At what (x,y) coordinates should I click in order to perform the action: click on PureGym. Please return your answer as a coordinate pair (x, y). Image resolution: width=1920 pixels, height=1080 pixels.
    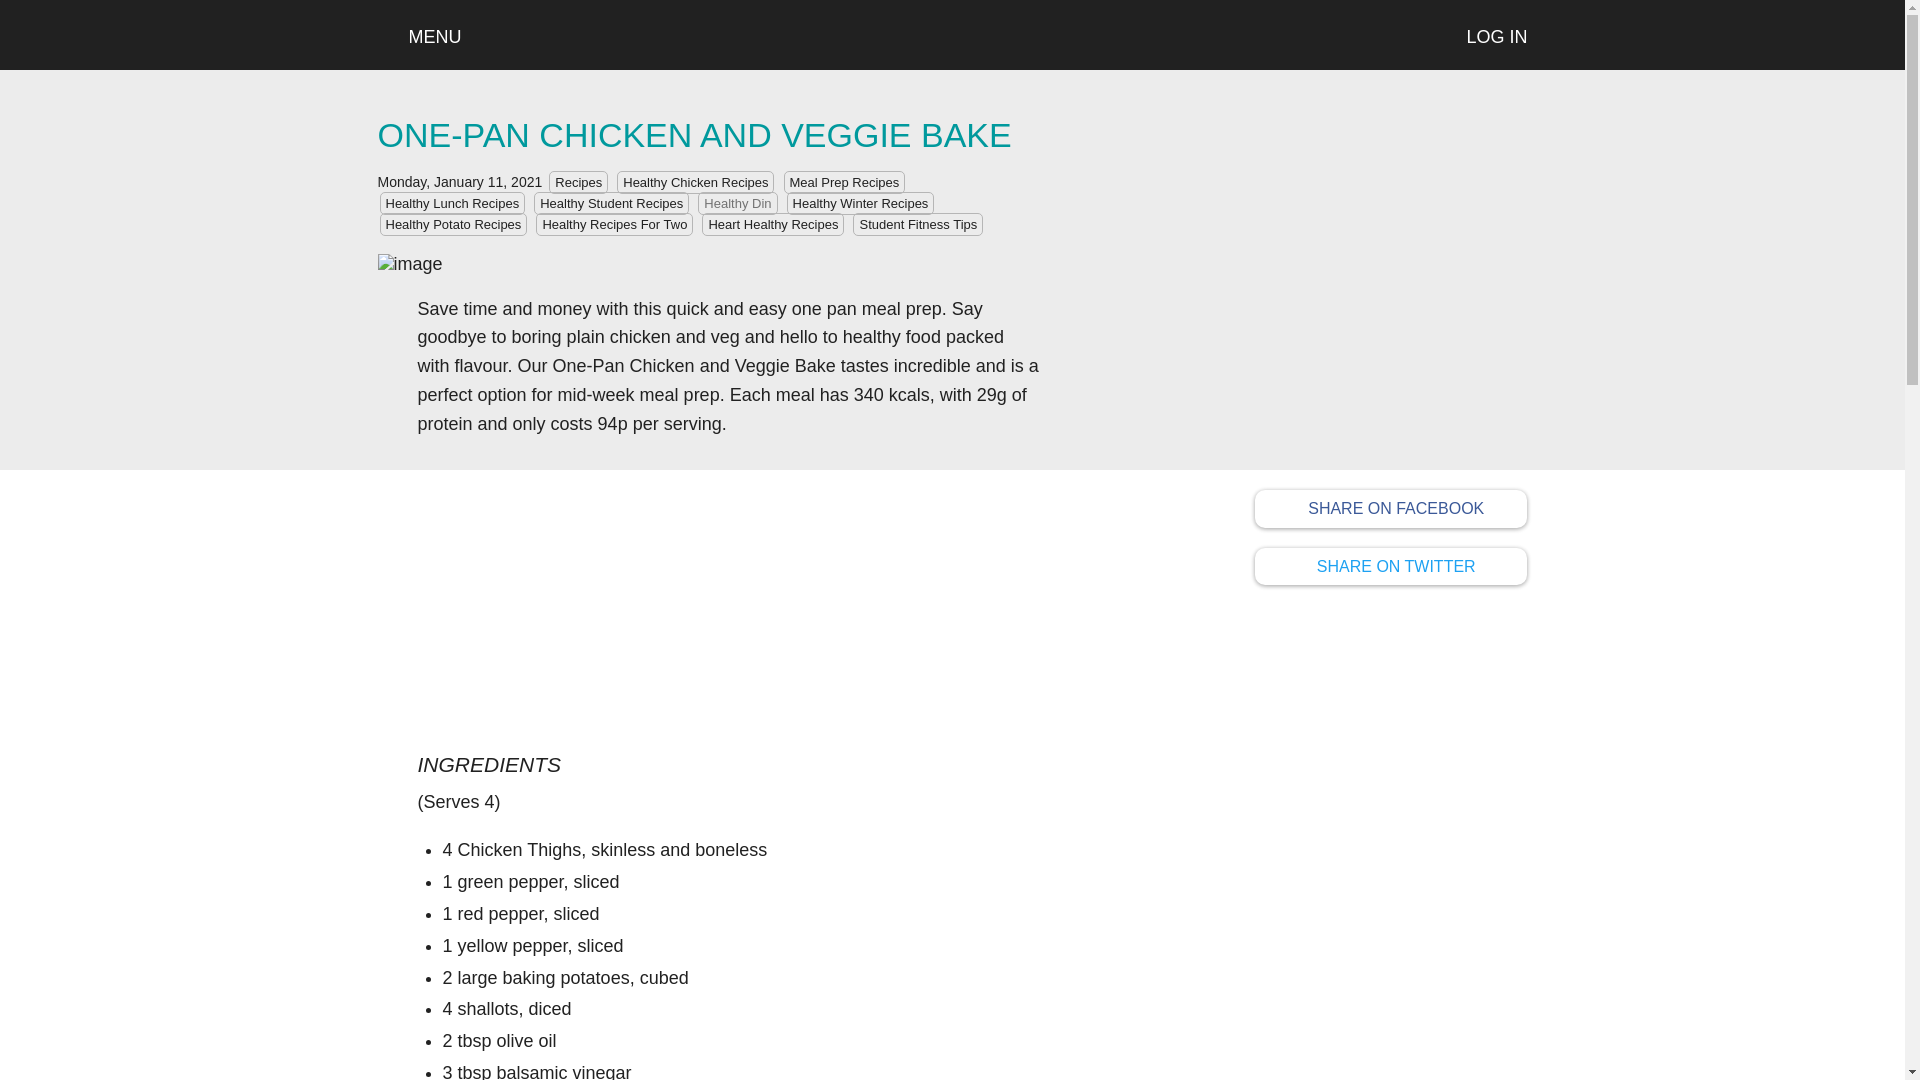
    Looking at the image, I should click on (1284, 506).